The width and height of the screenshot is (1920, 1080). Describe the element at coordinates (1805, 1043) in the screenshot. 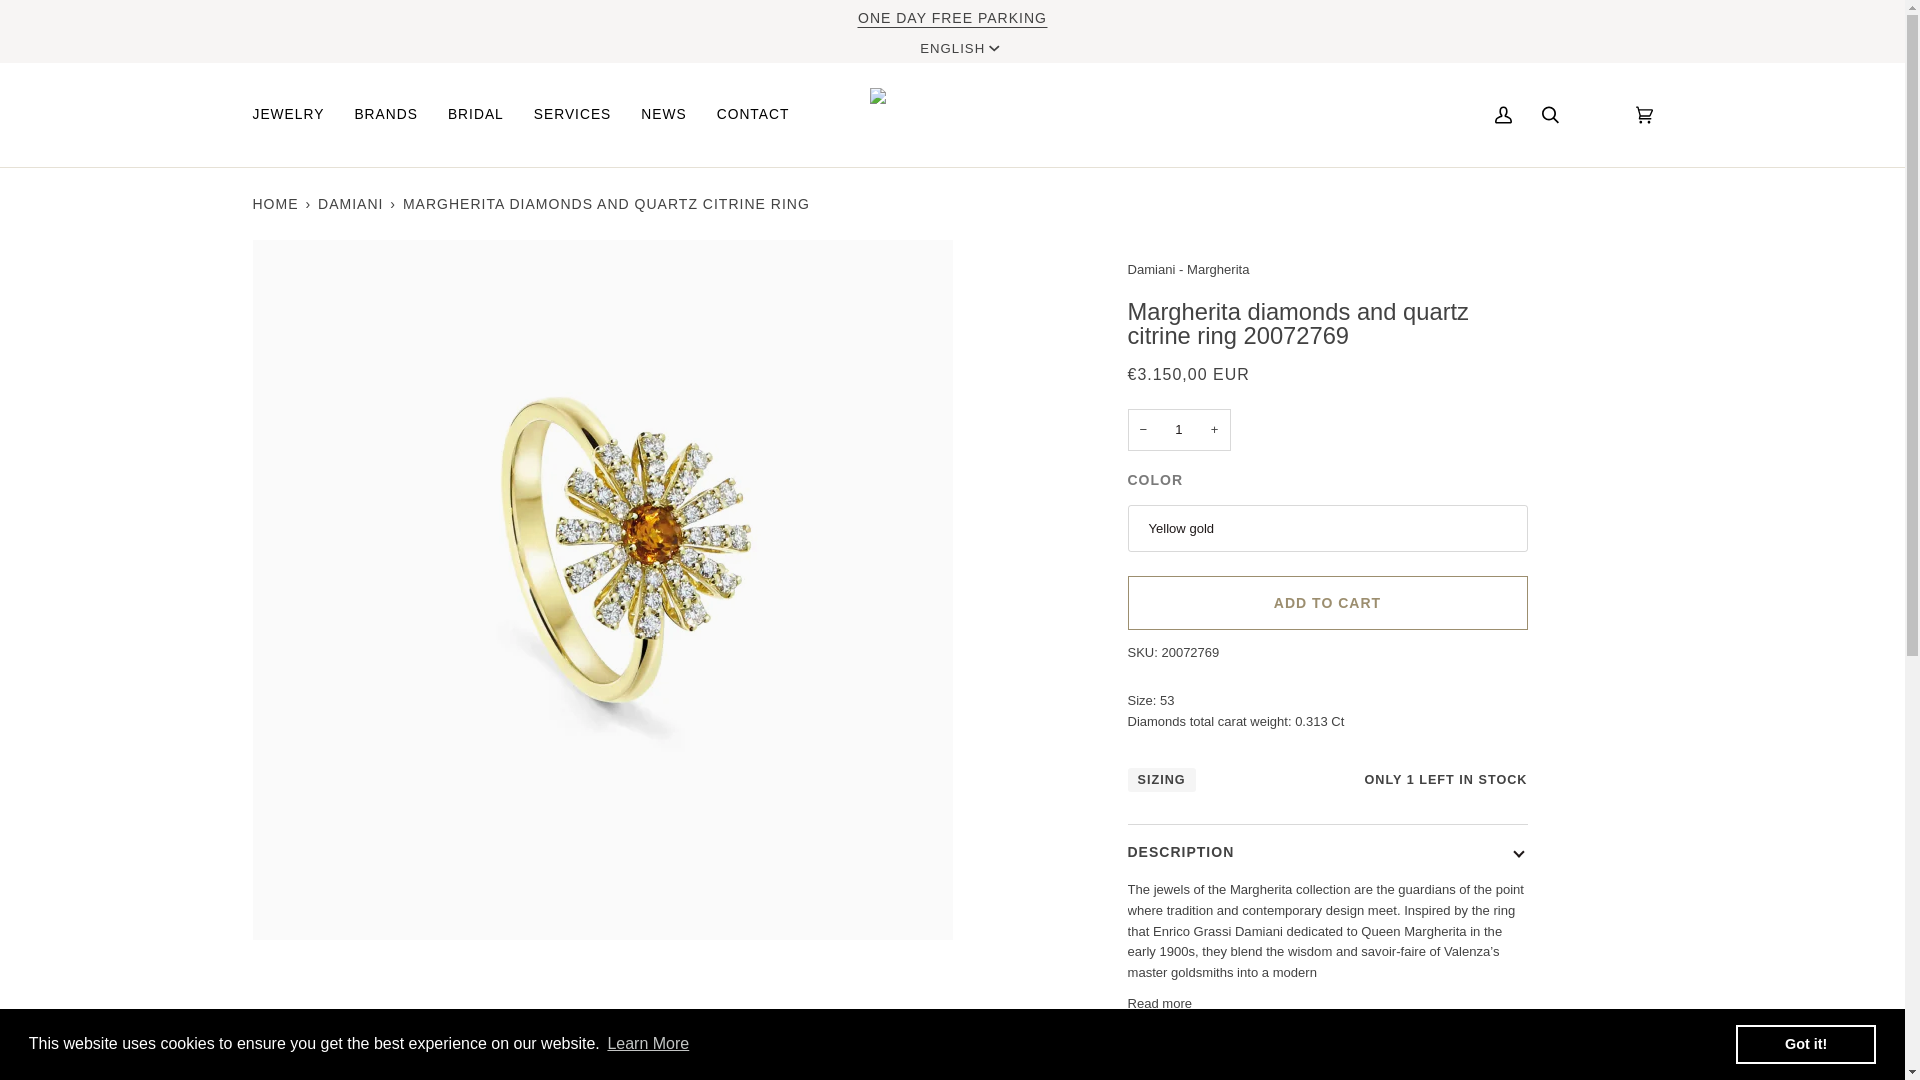

I see `Got it!` at that location.